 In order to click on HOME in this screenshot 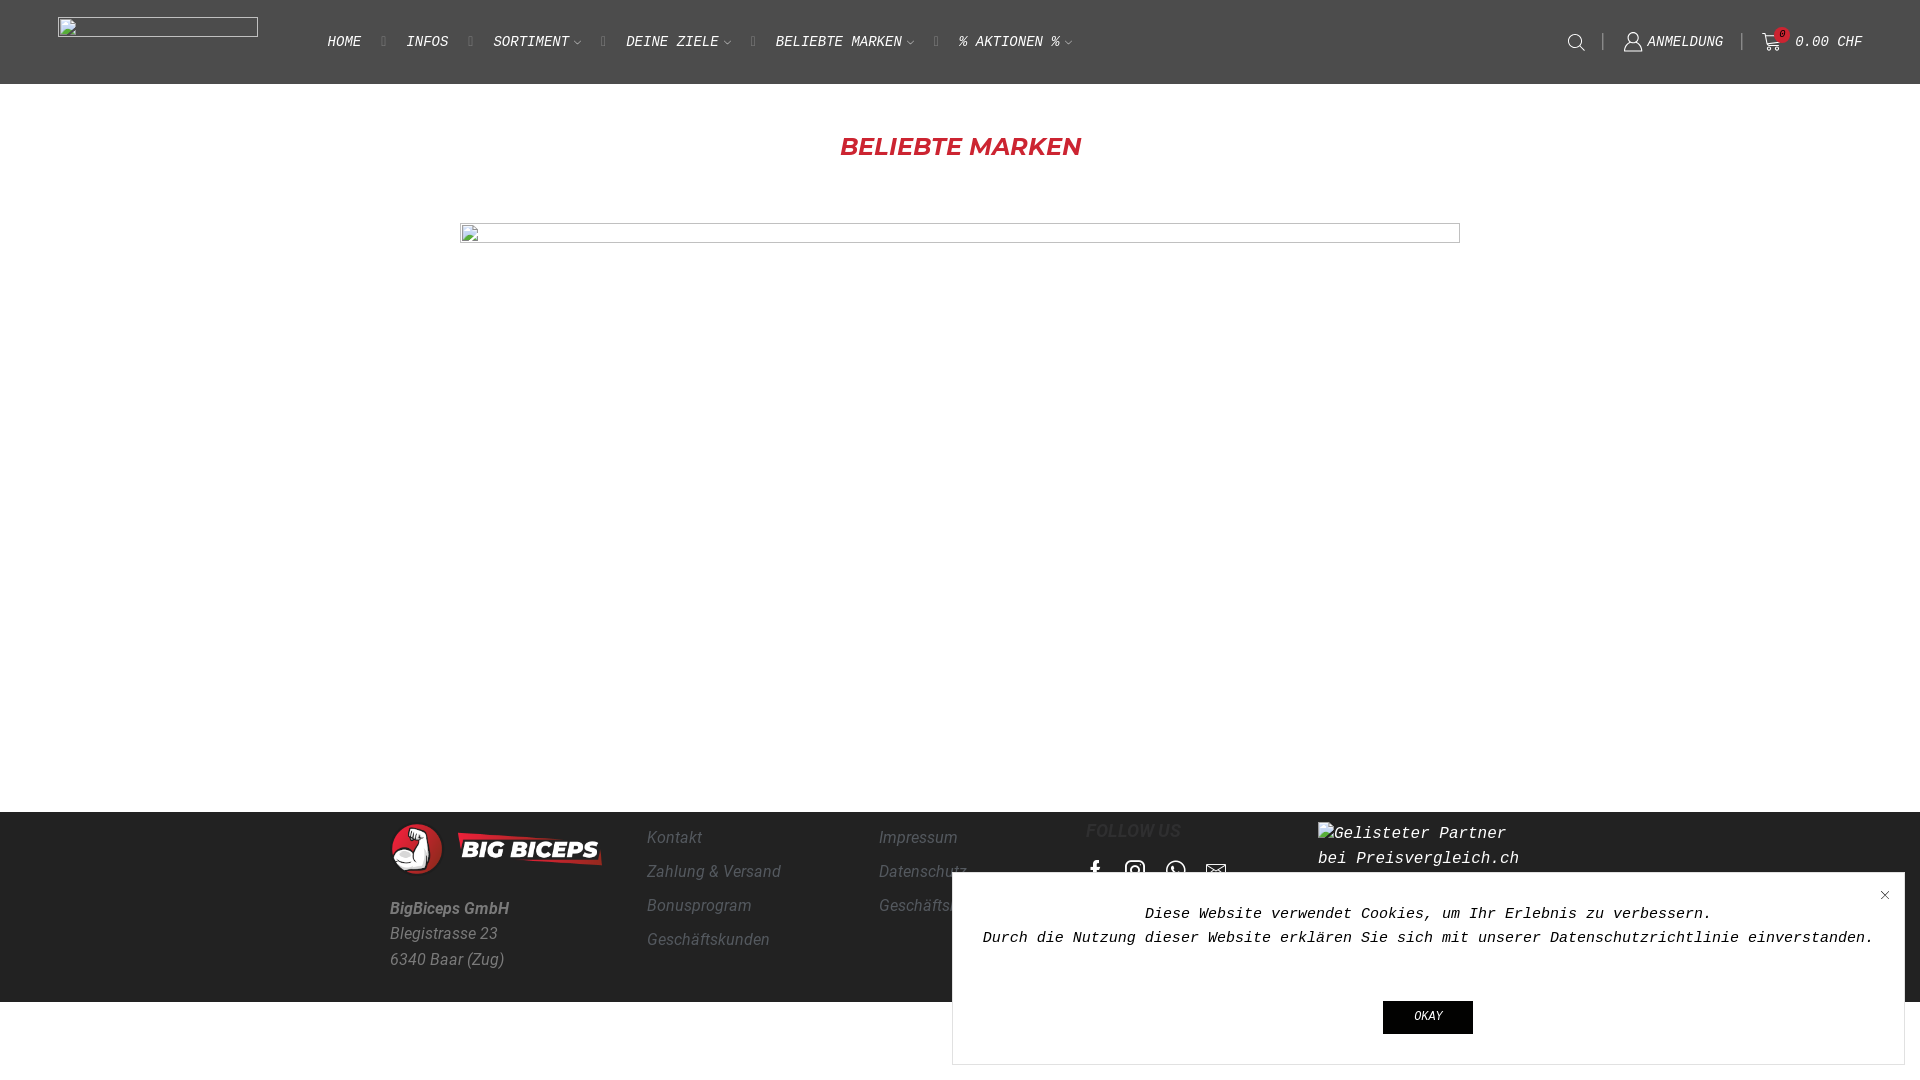, I will do `click(952, 128)`.